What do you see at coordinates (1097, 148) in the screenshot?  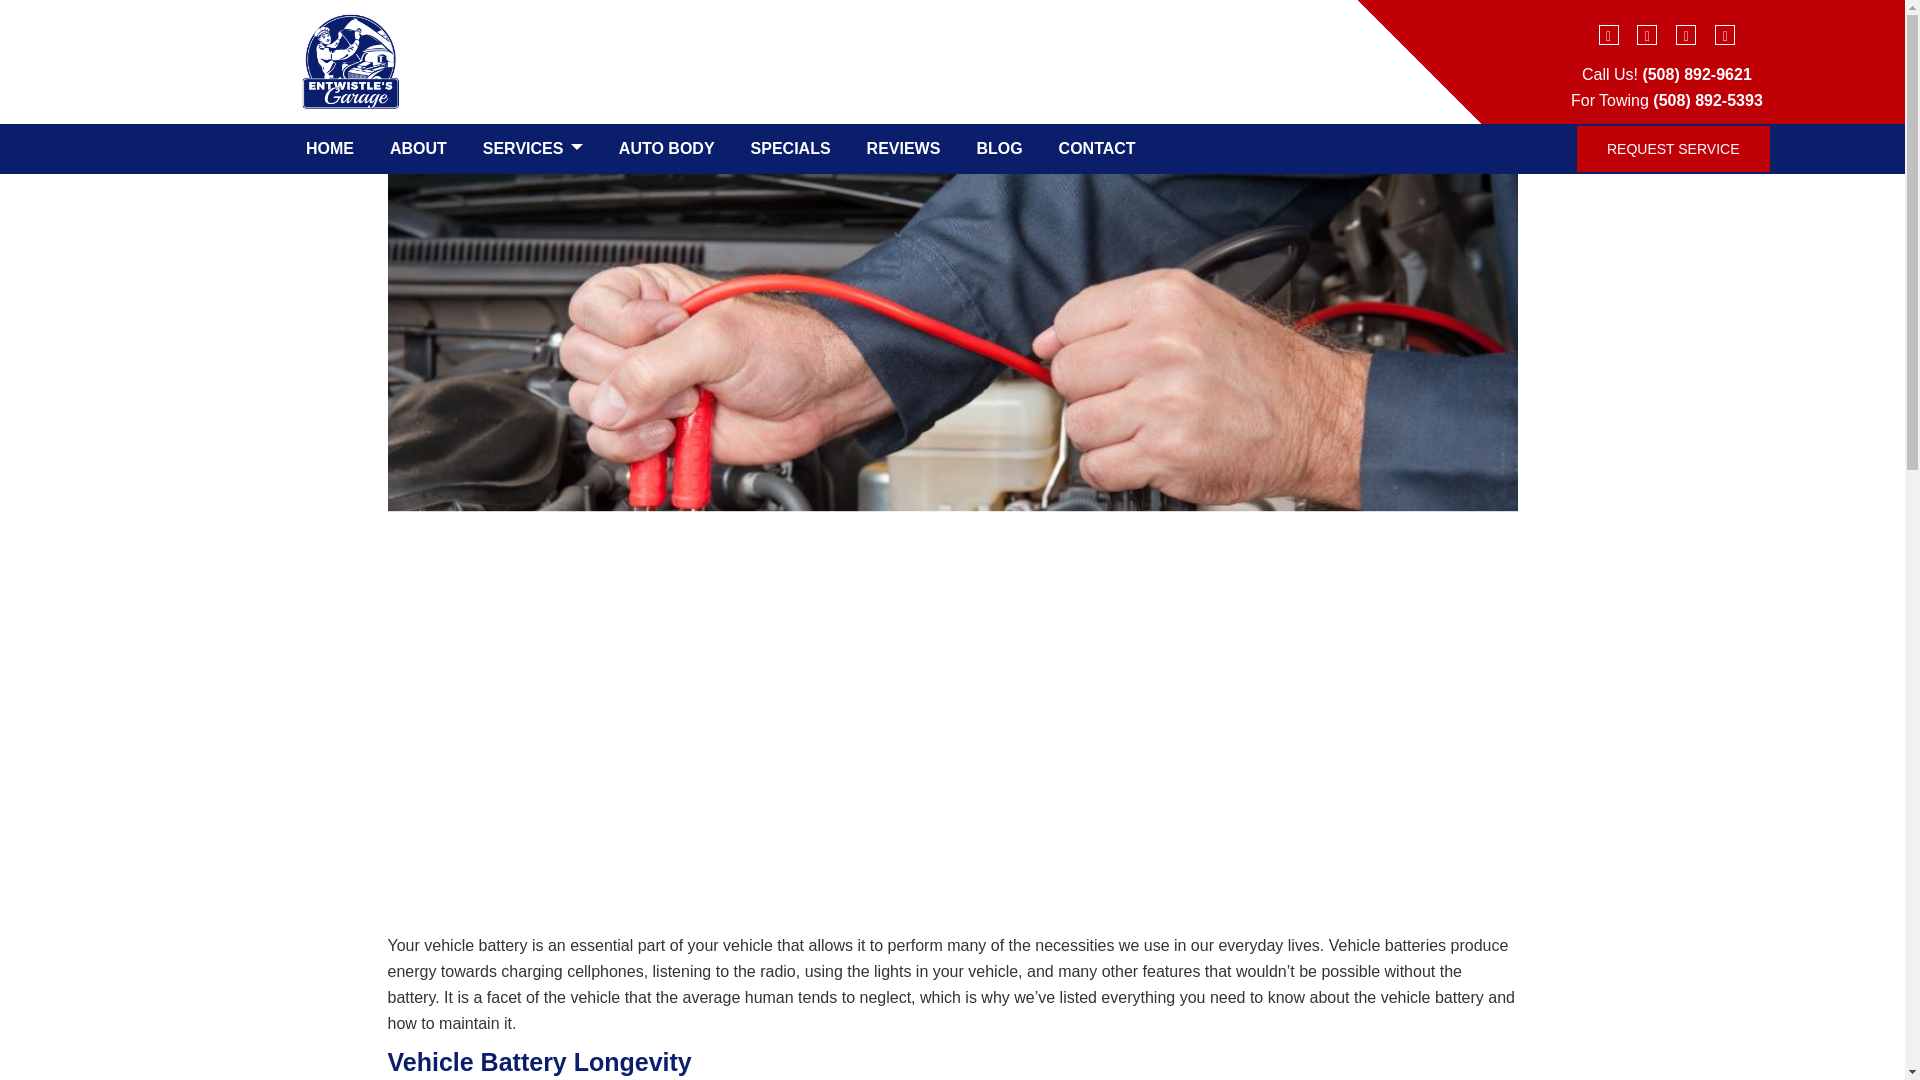 I see `CONTACT` at bounding box center [1097, 148].